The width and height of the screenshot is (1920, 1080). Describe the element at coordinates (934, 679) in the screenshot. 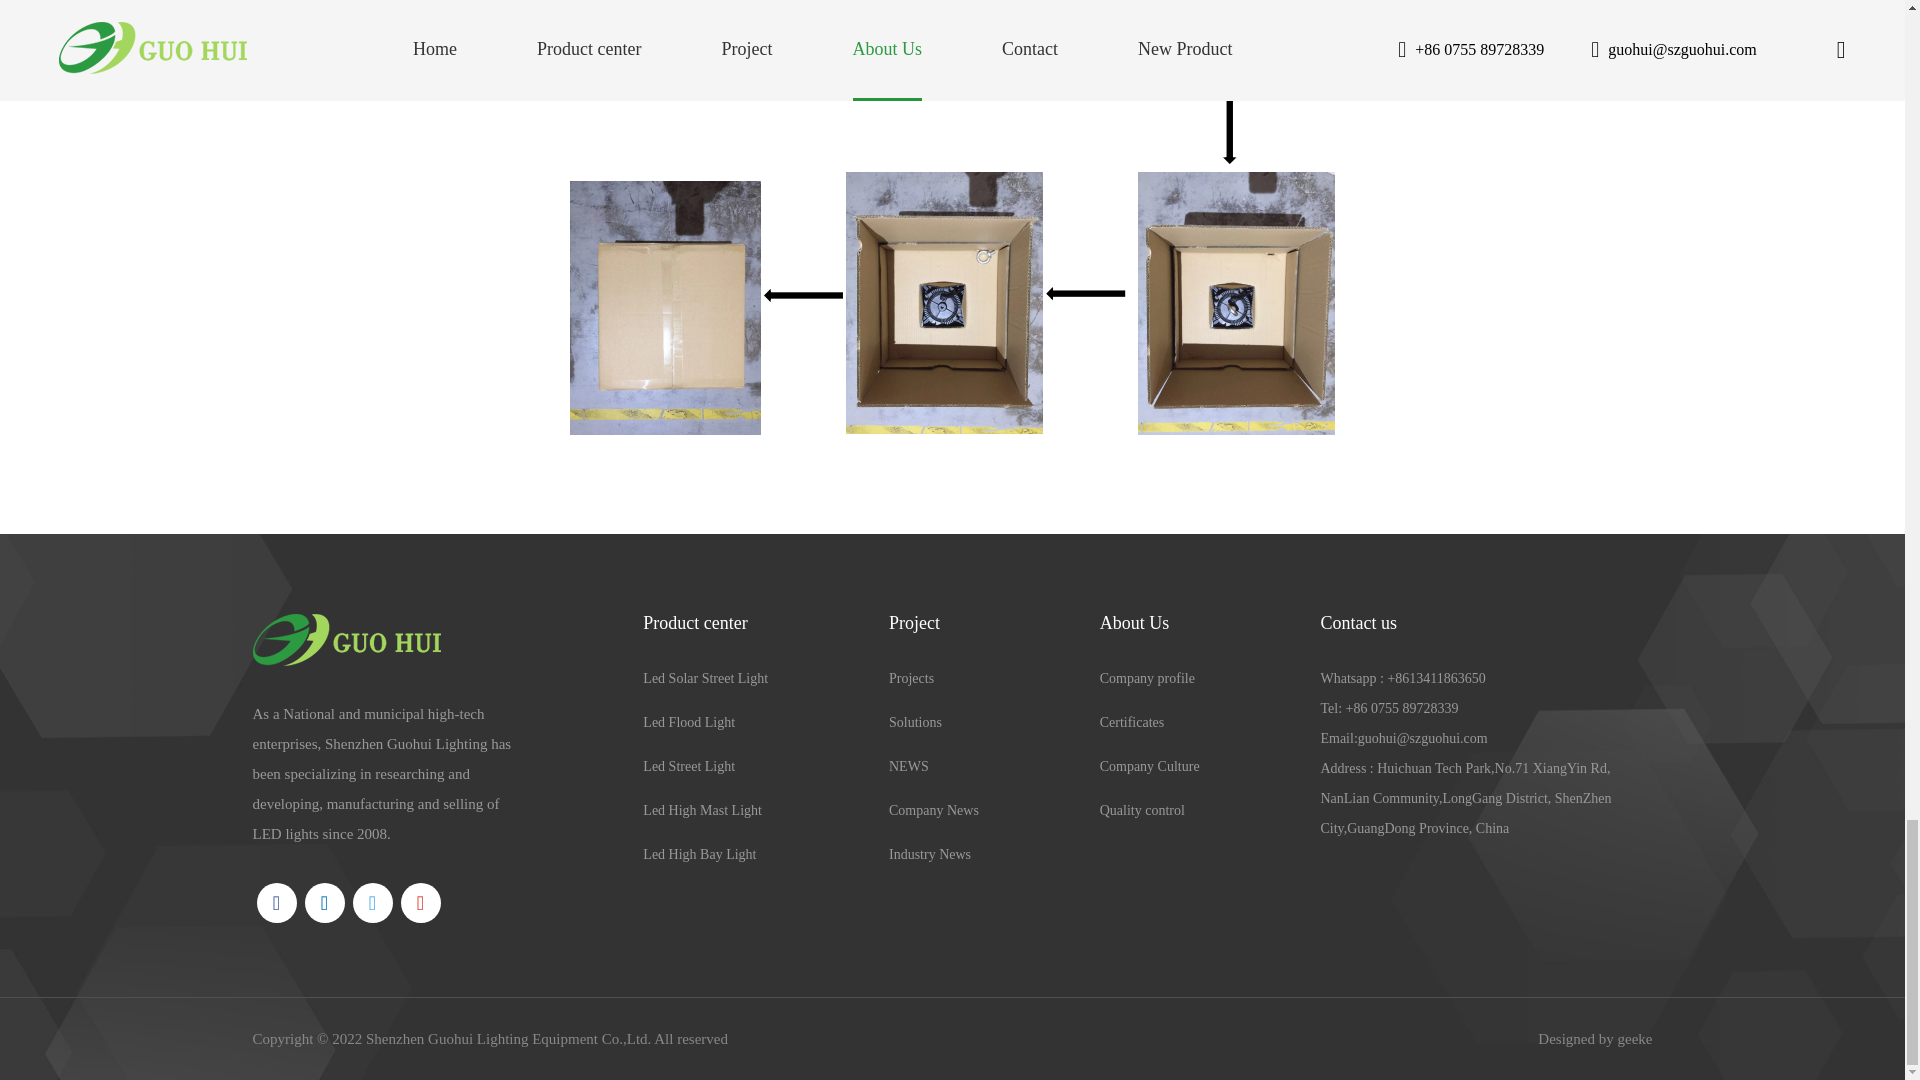

I see `Projects` at that location.